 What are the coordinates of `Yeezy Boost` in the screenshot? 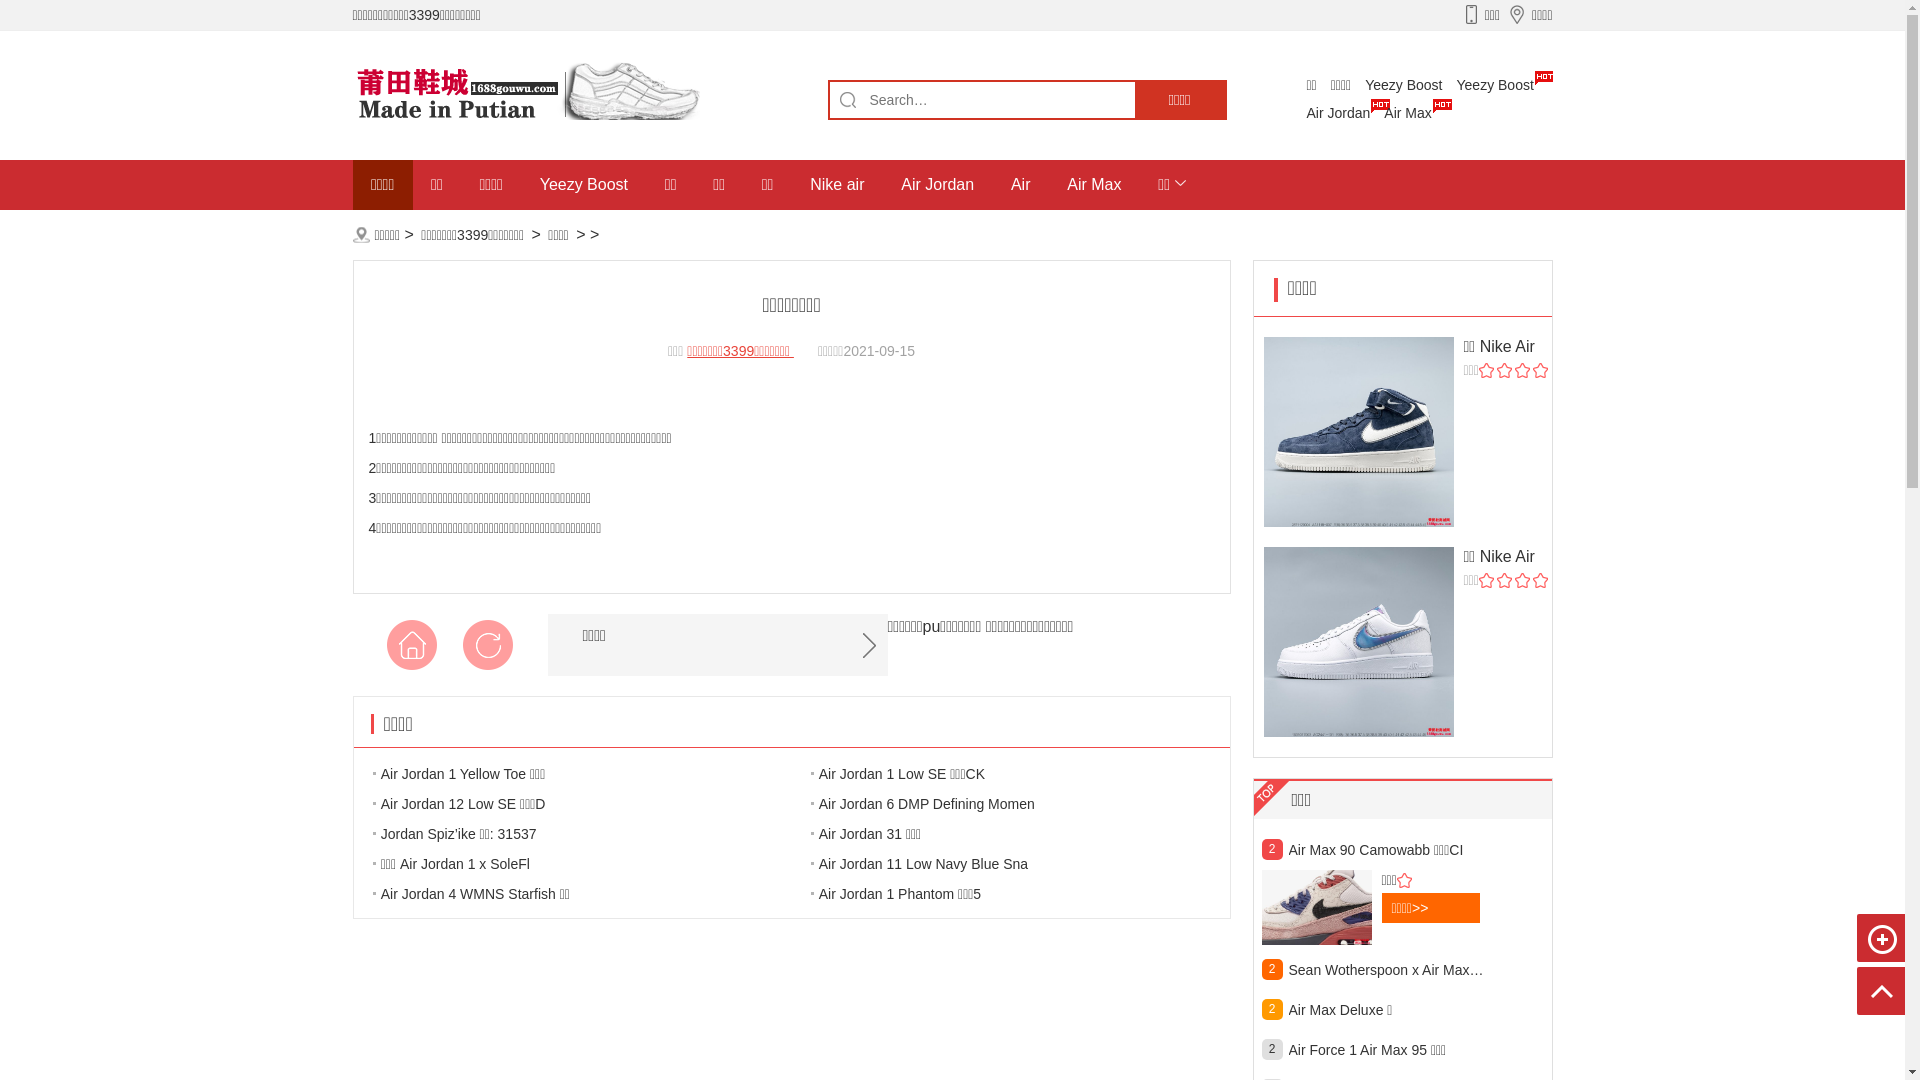 It's located at (1404, 85).